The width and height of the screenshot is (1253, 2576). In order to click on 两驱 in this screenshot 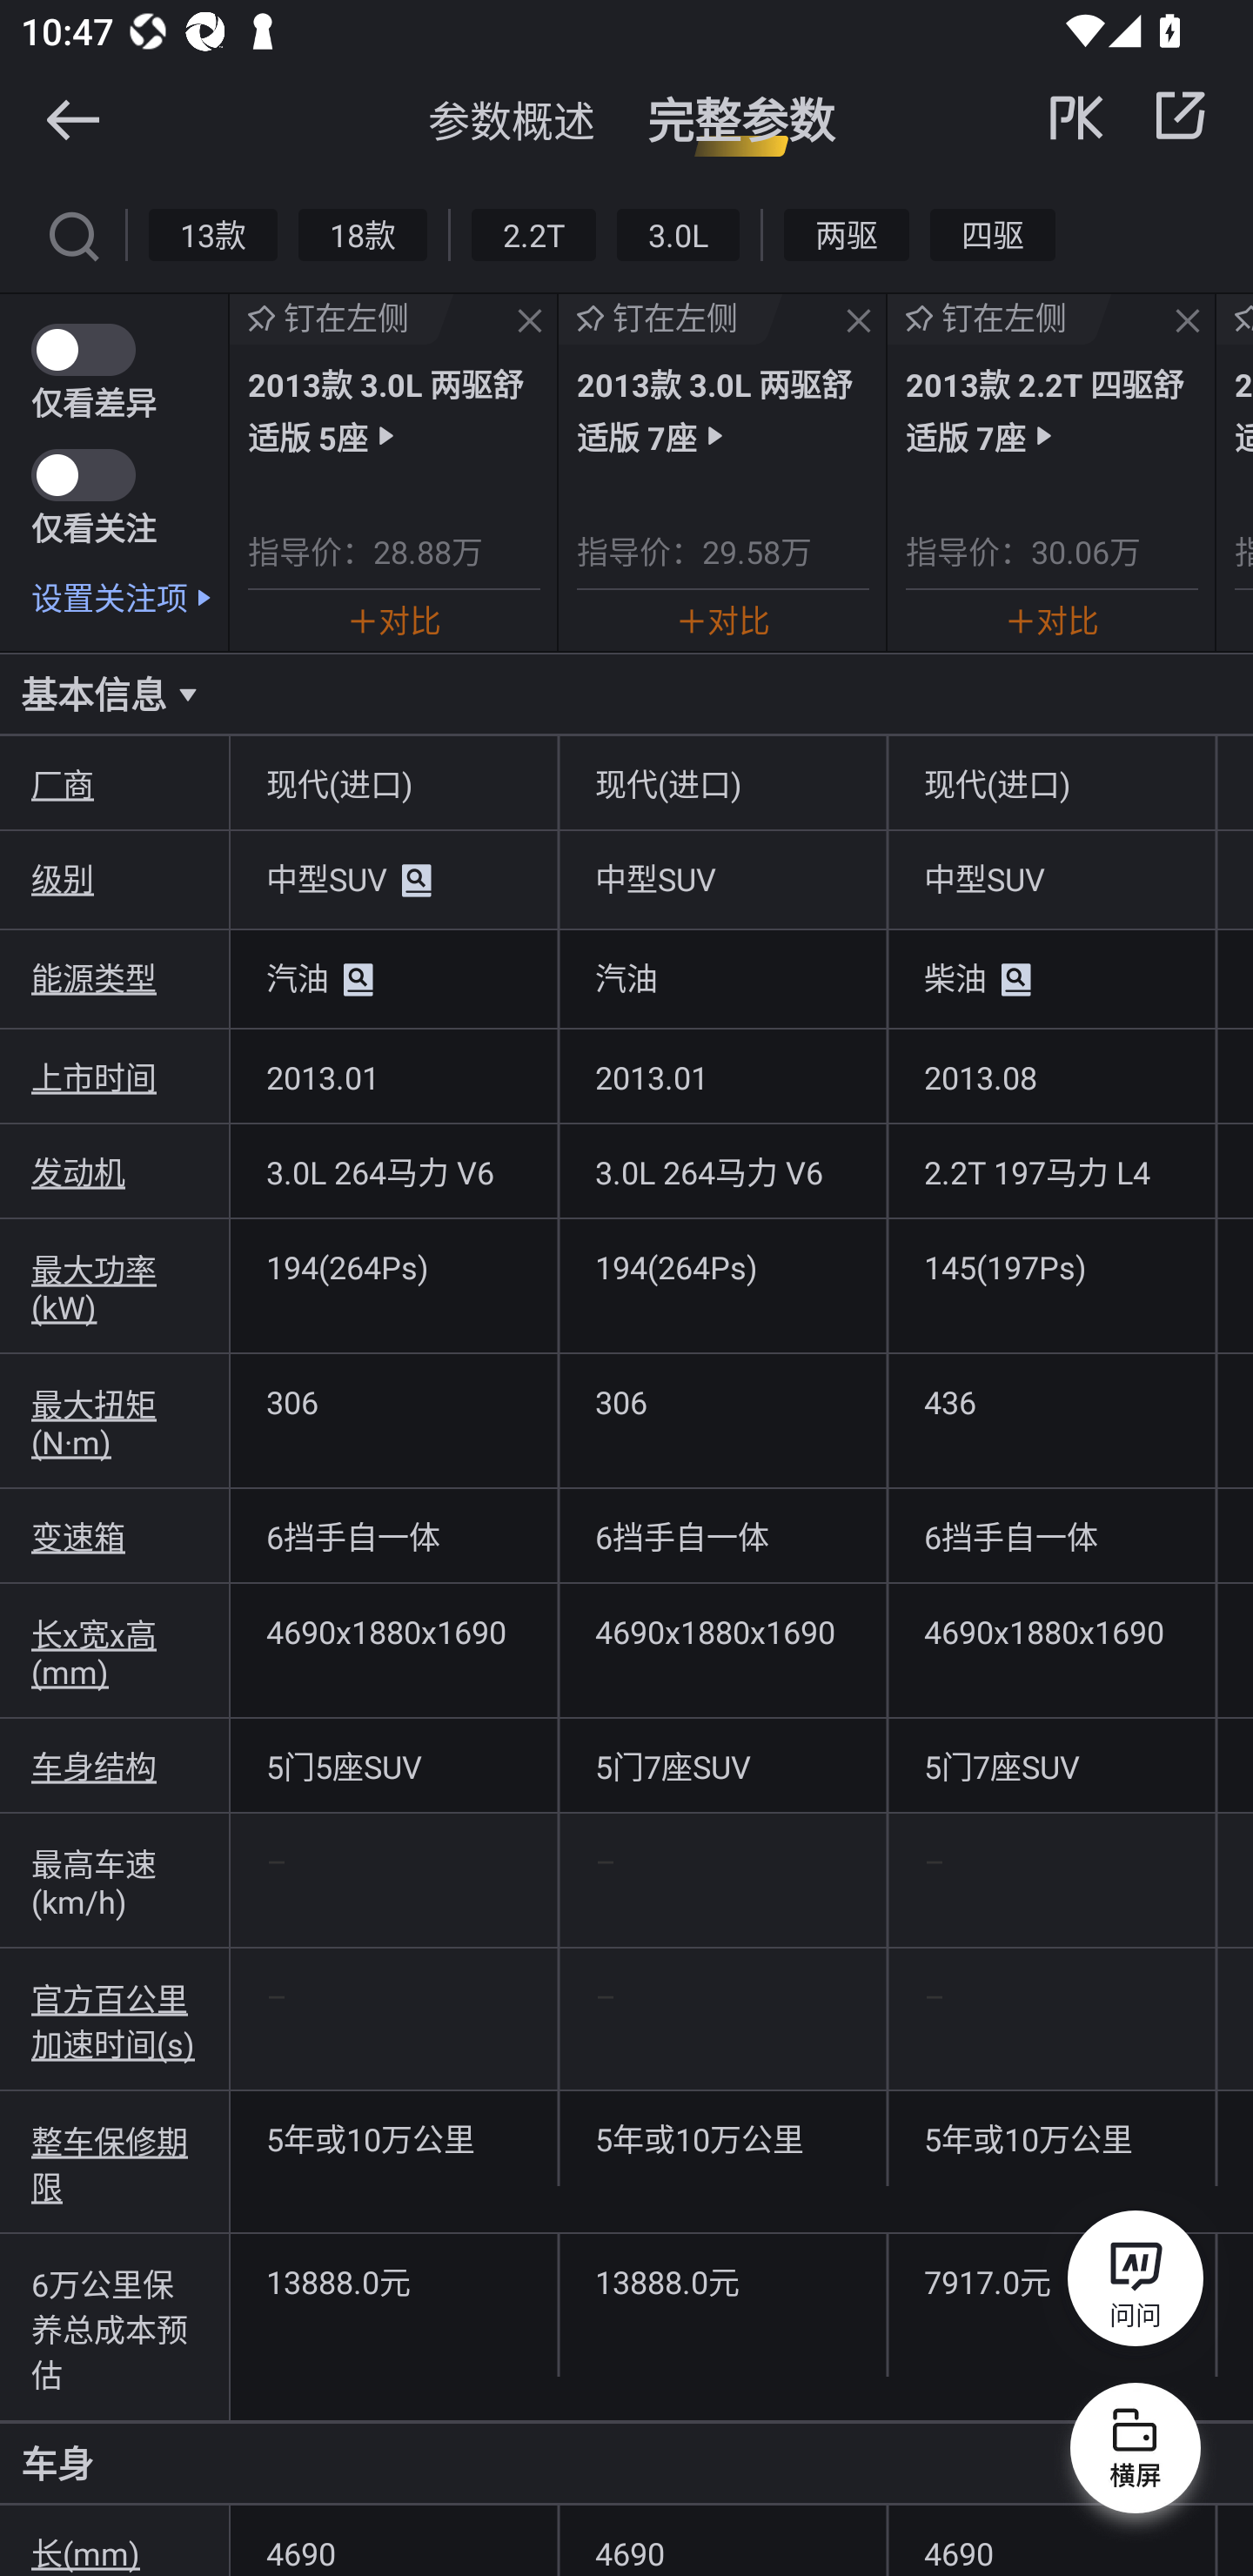, I will do `click(847, 233)`.